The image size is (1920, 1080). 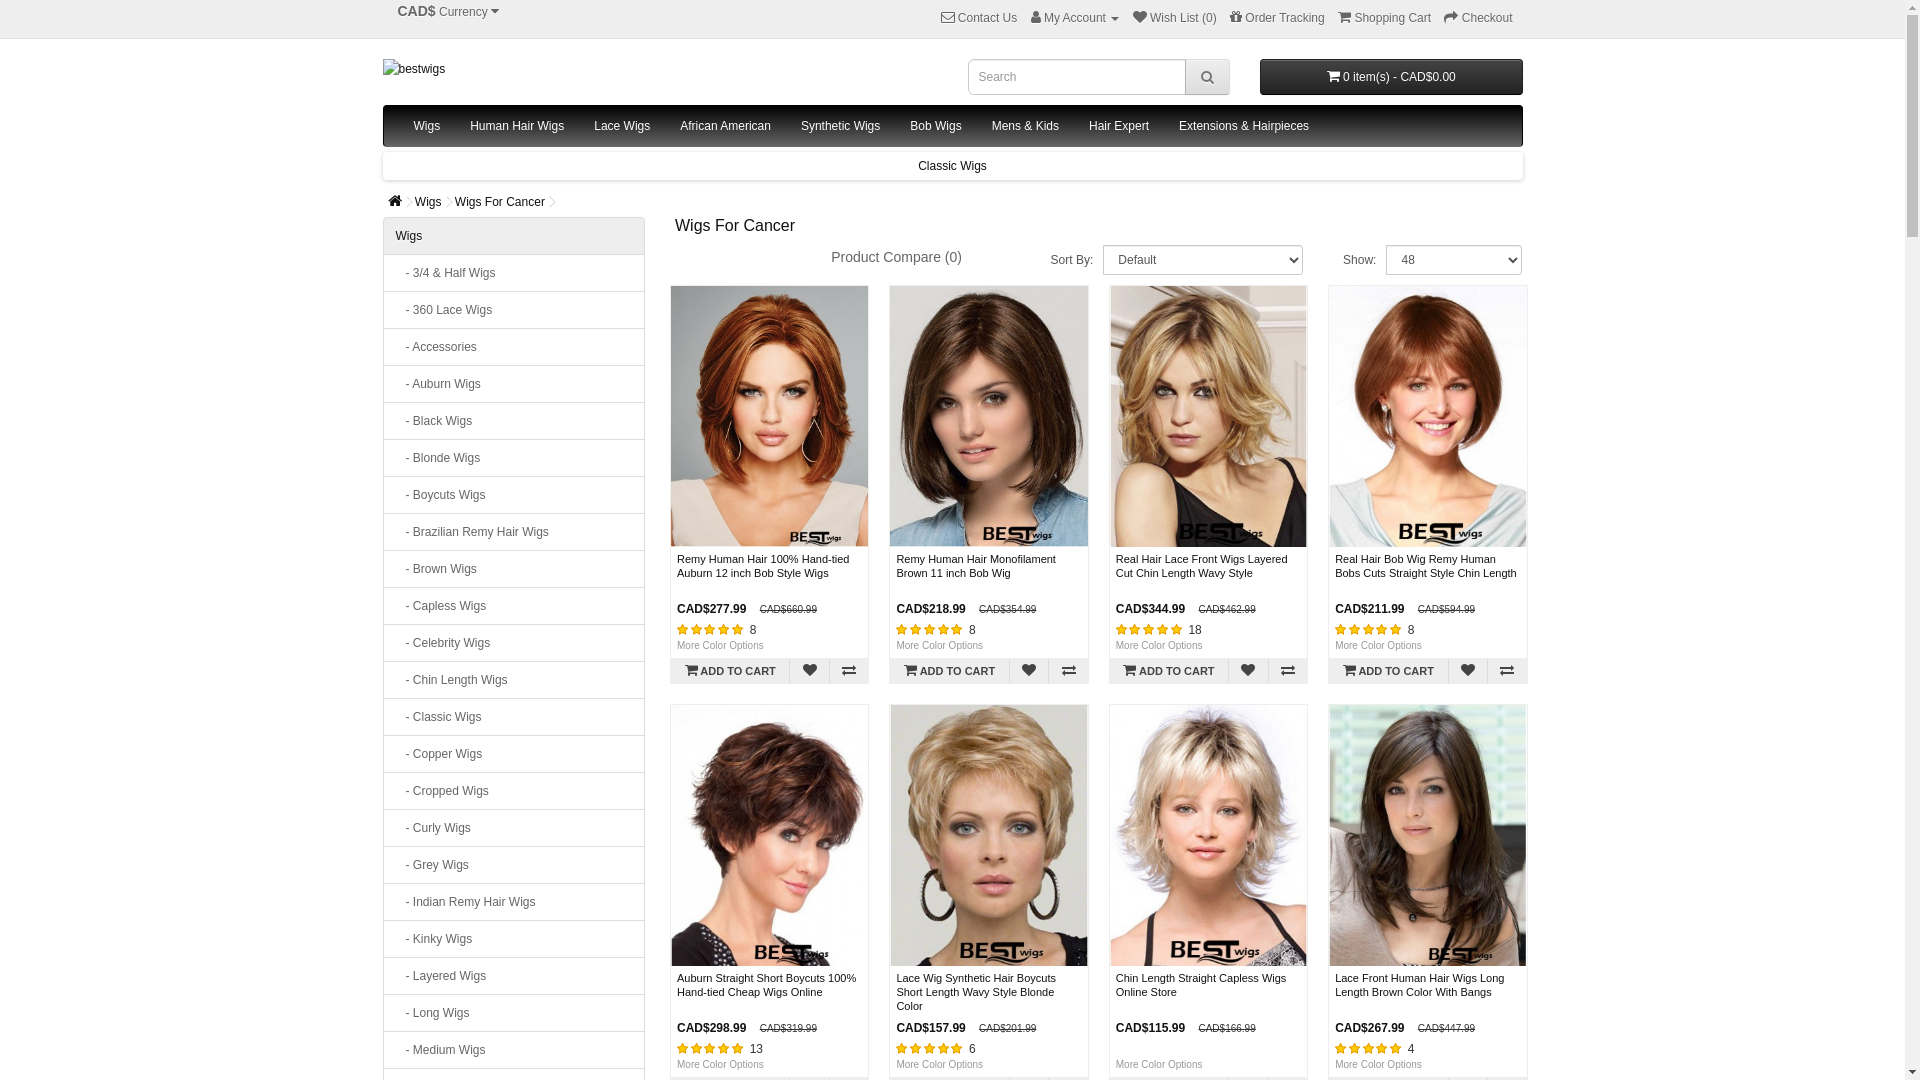 I want to click on    - Classic Wigs, so click(x=514, y=717).